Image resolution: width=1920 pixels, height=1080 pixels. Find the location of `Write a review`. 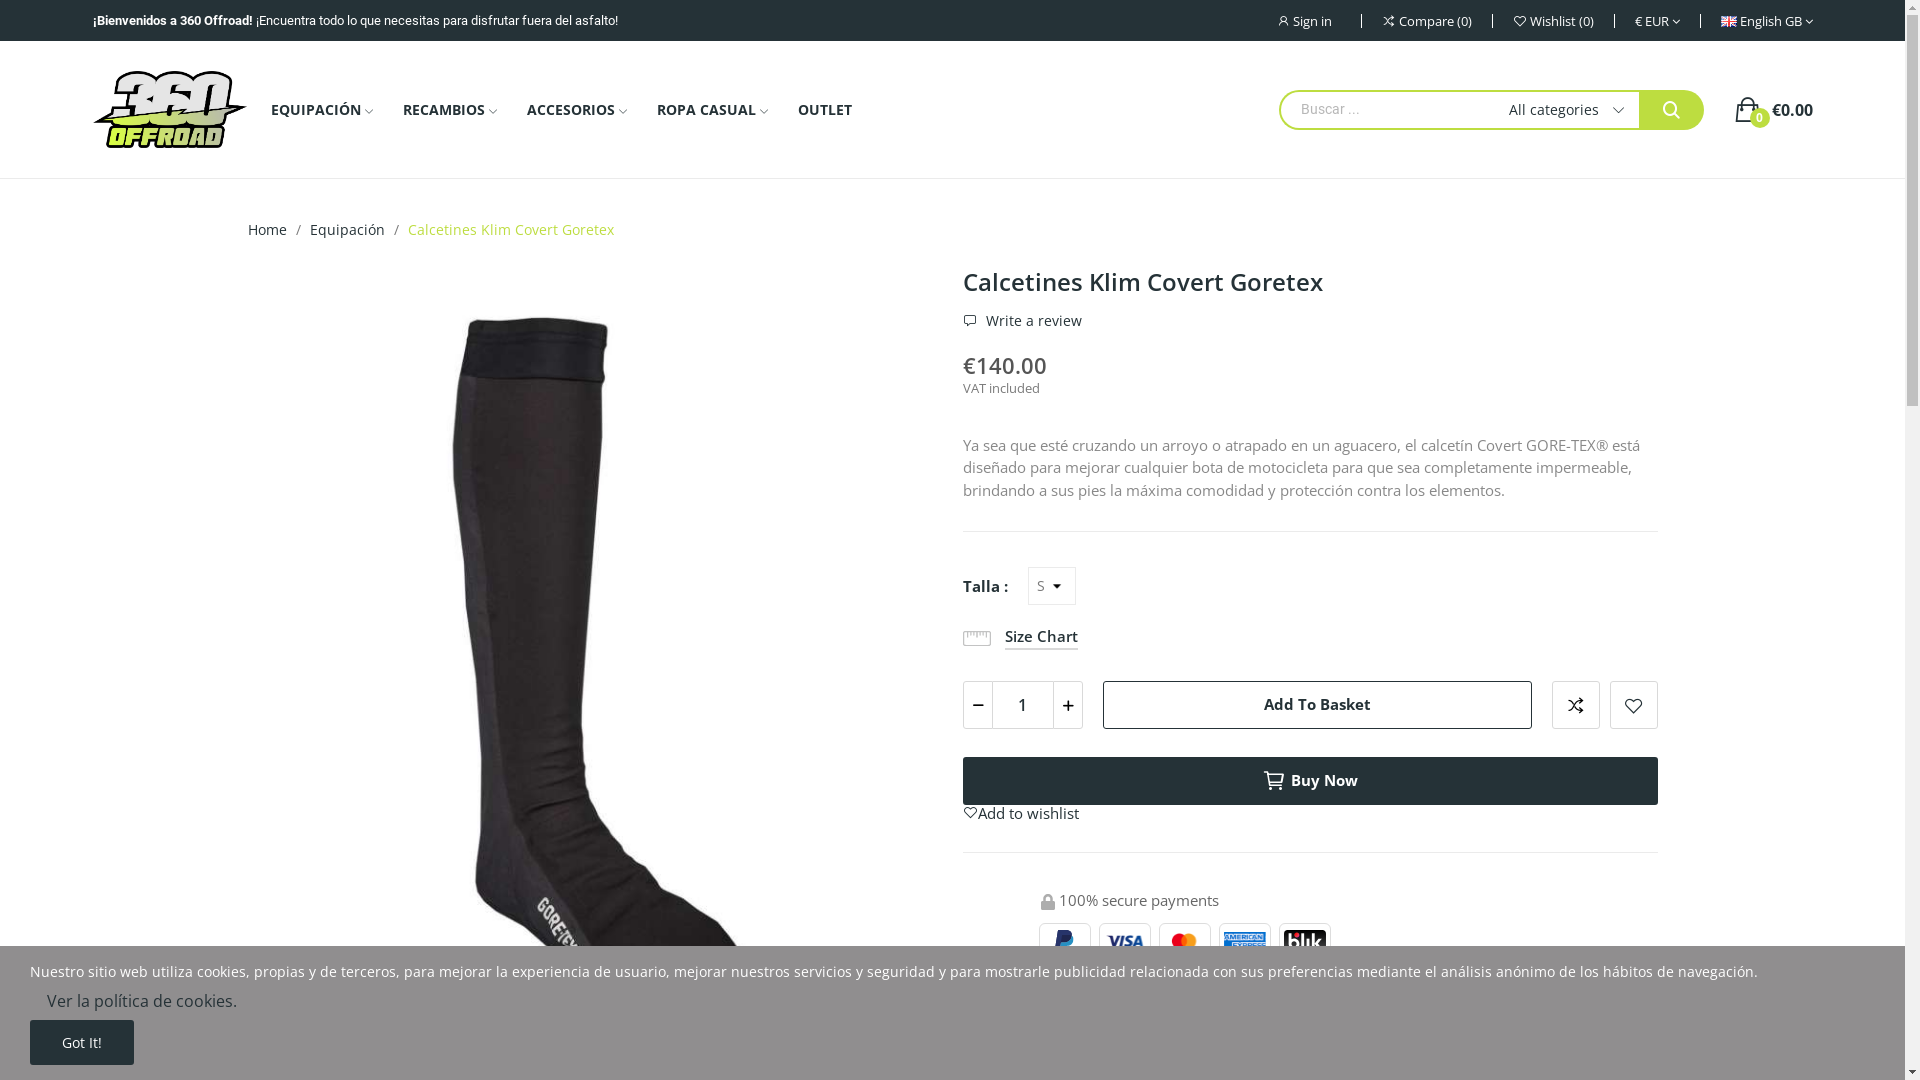

Write a review is located at coordinates (1022, 321).